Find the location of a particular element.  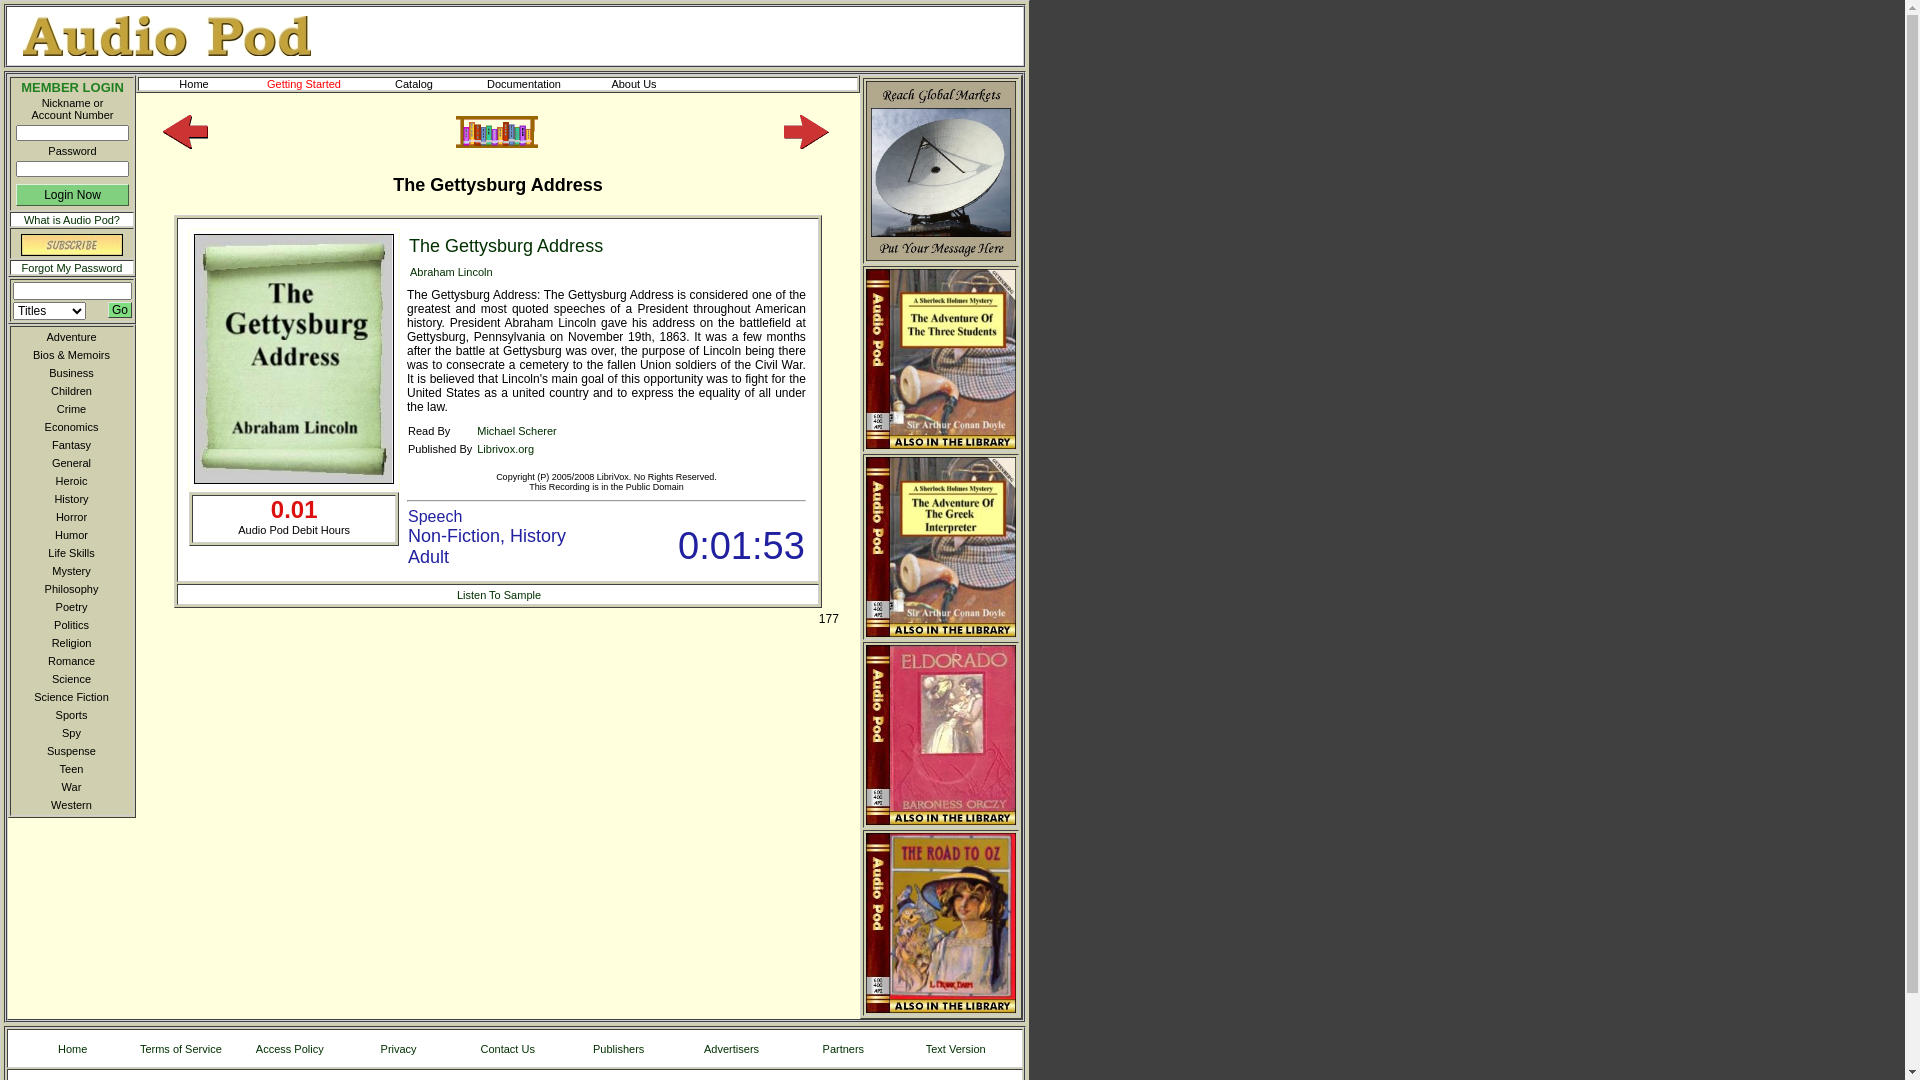

Current Book Shelf is located at coordinates (497, 132).